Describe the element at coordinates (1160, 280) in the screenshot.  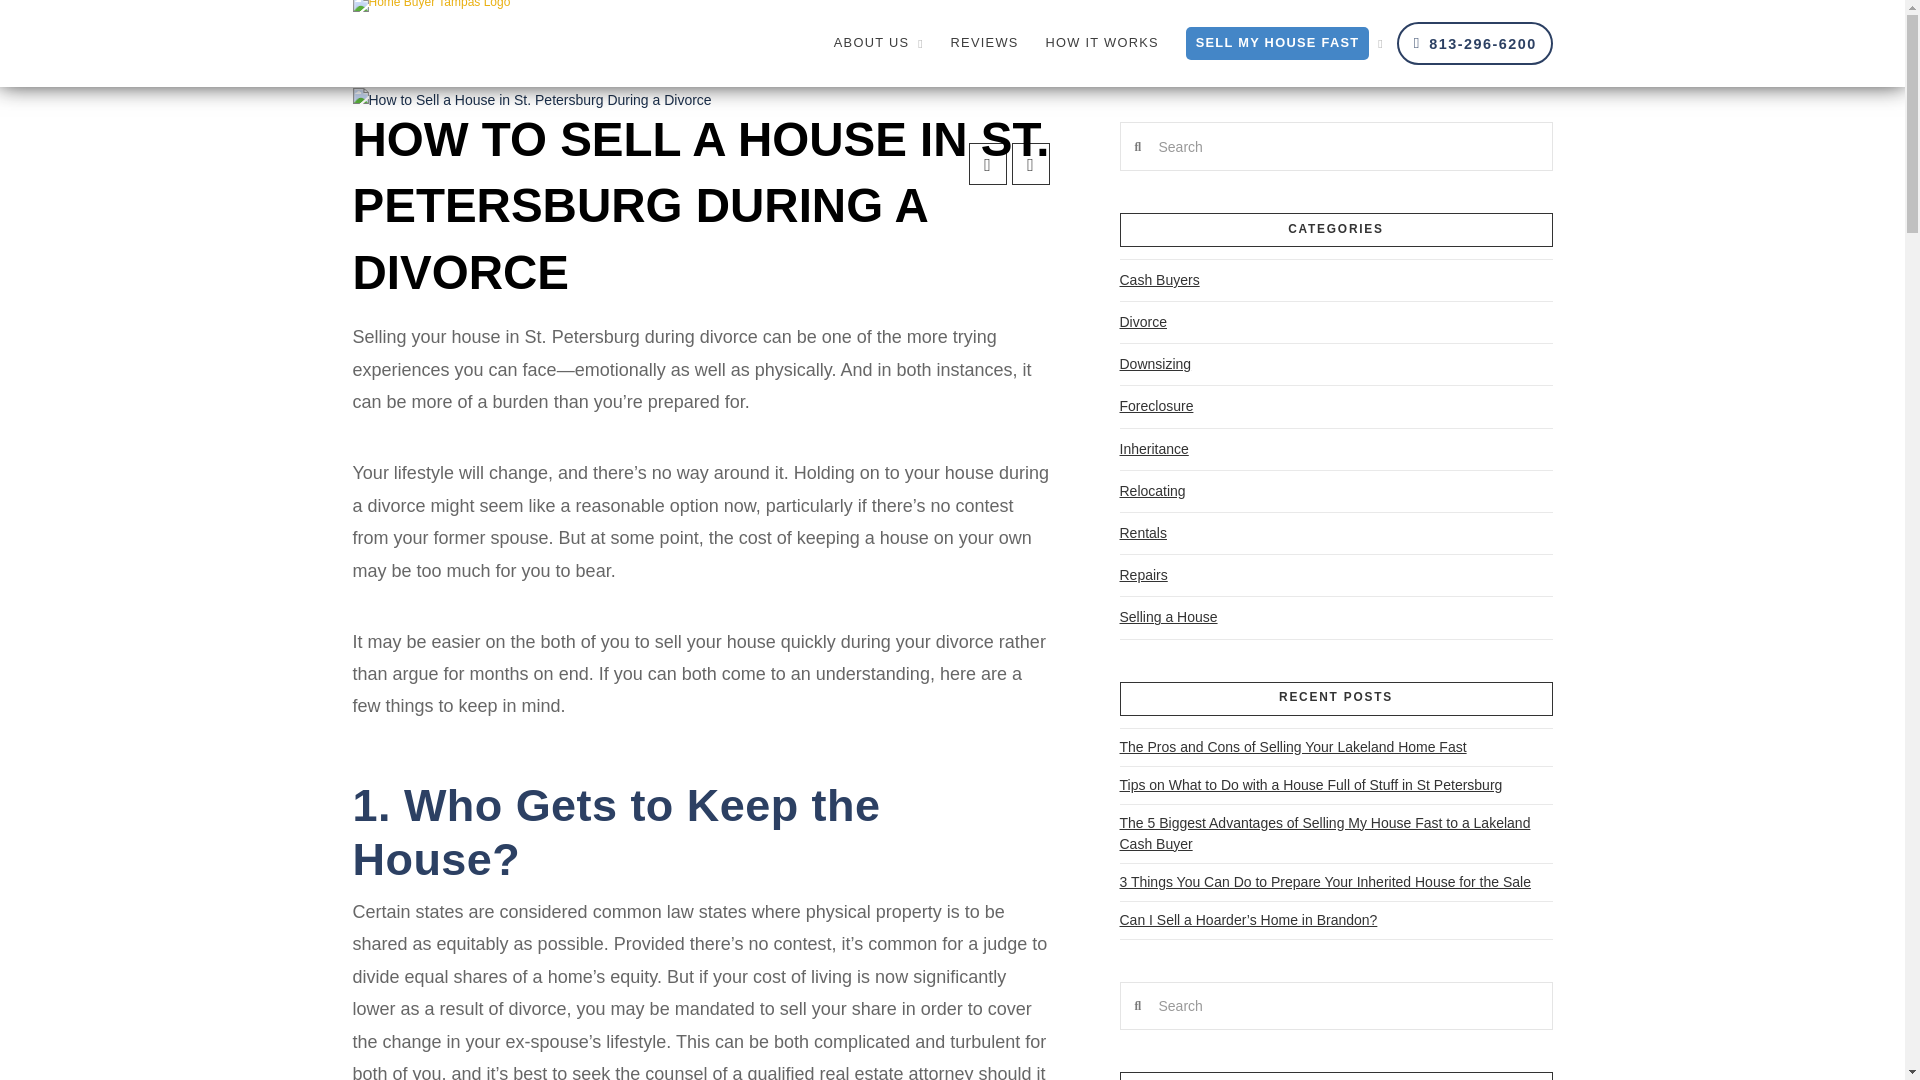
I see `Cash Buyers` at that location.